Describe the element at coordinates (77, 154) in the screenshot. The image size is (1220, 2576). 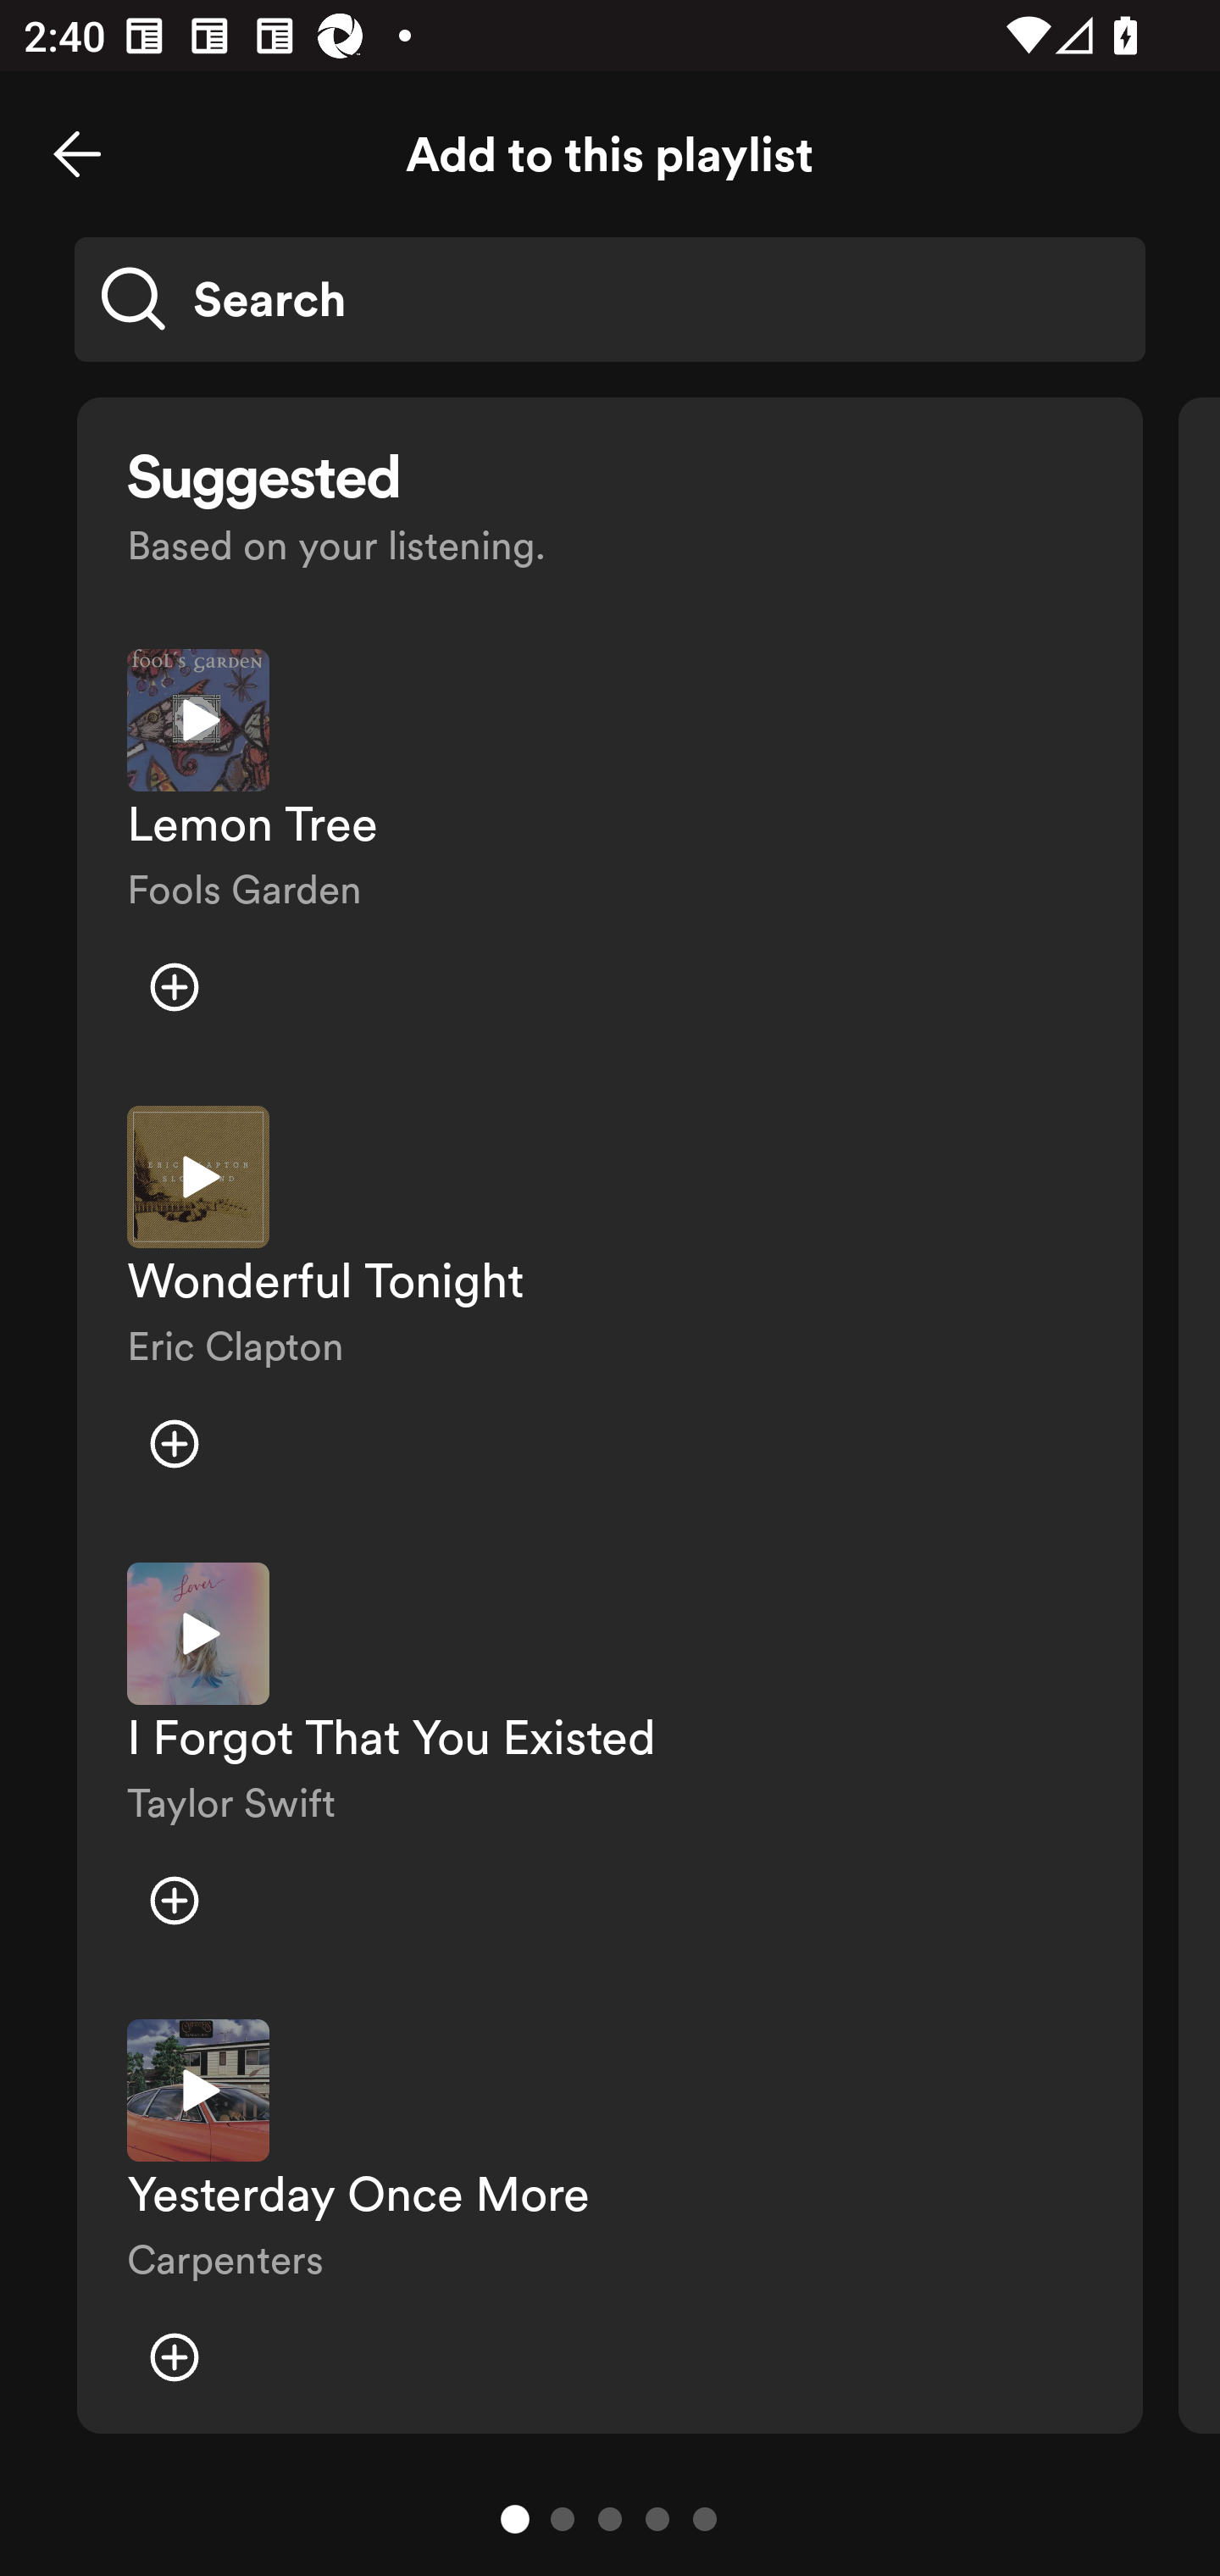
I see `Close` at that location.